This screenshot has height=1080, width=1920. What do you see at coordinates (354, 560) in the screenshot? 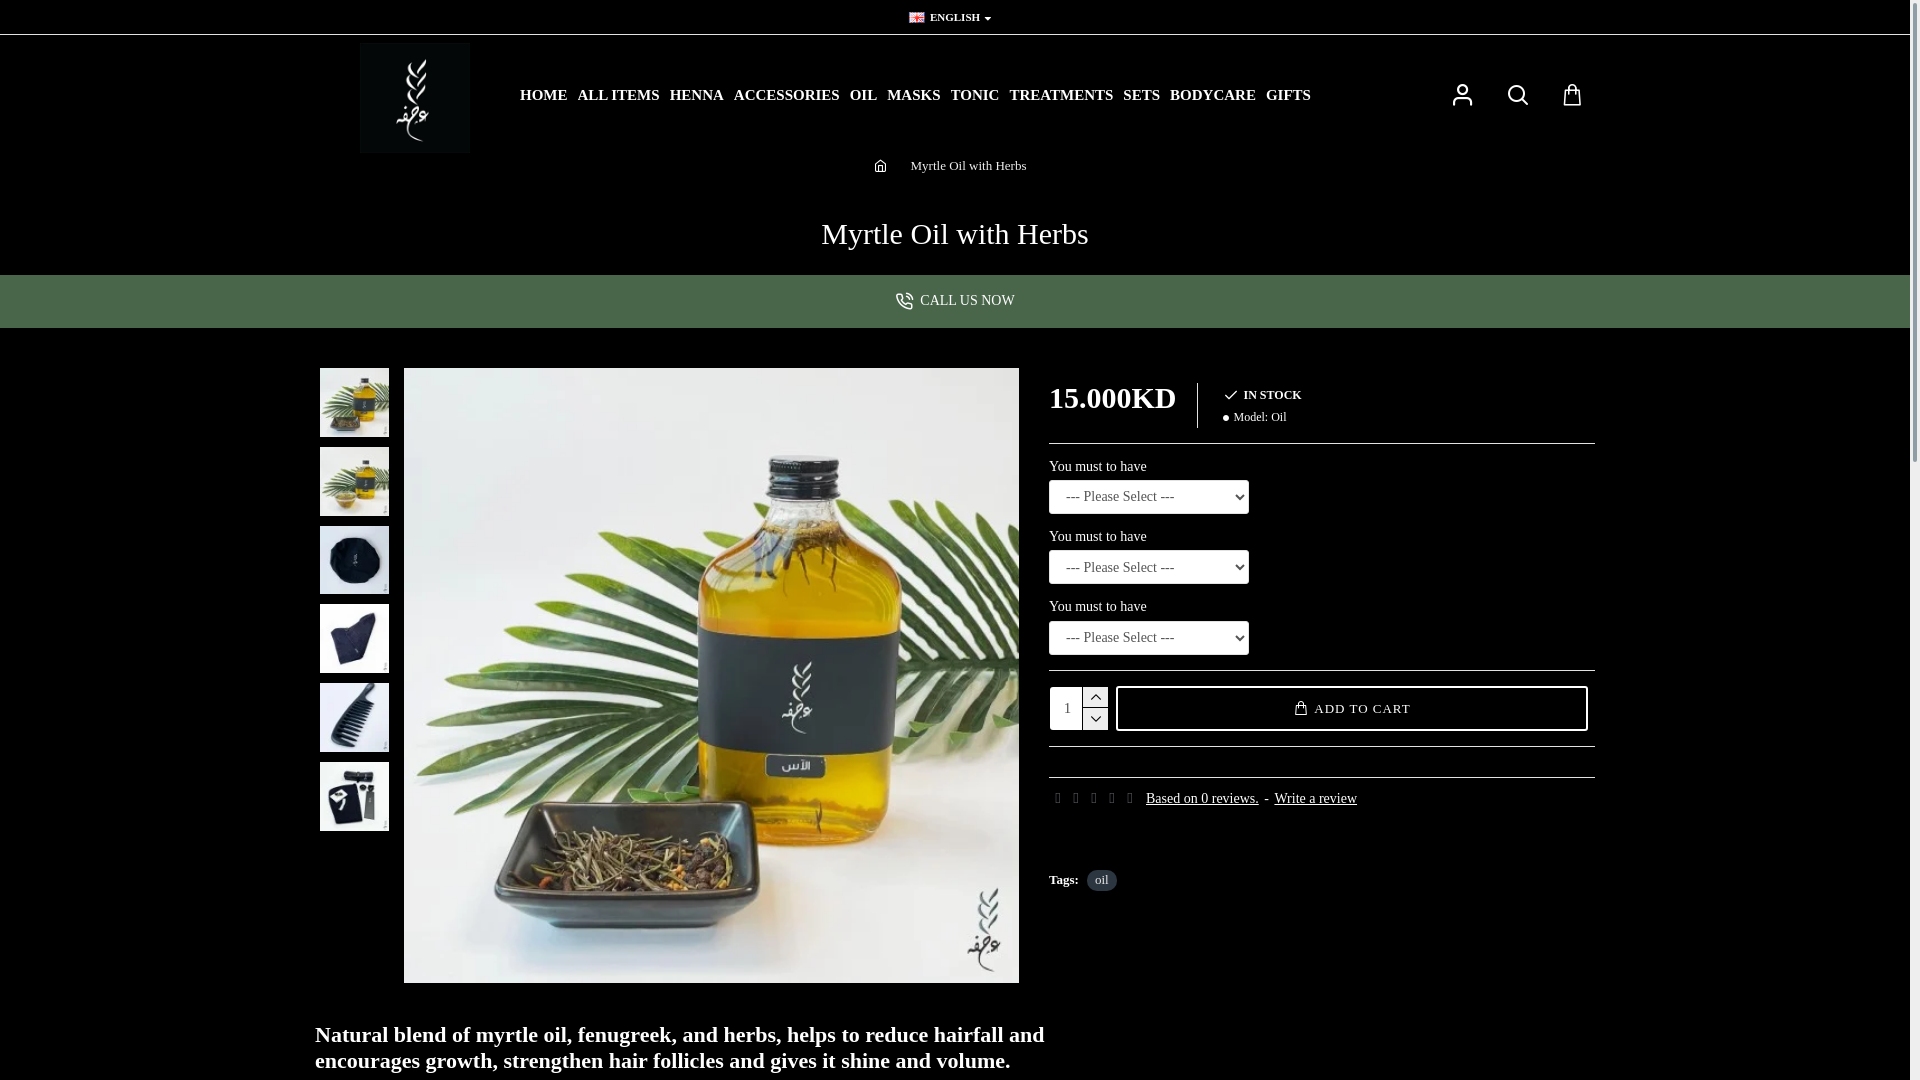
I see `Myrtle Oil with Herbs` at bounding box center [354, 560].